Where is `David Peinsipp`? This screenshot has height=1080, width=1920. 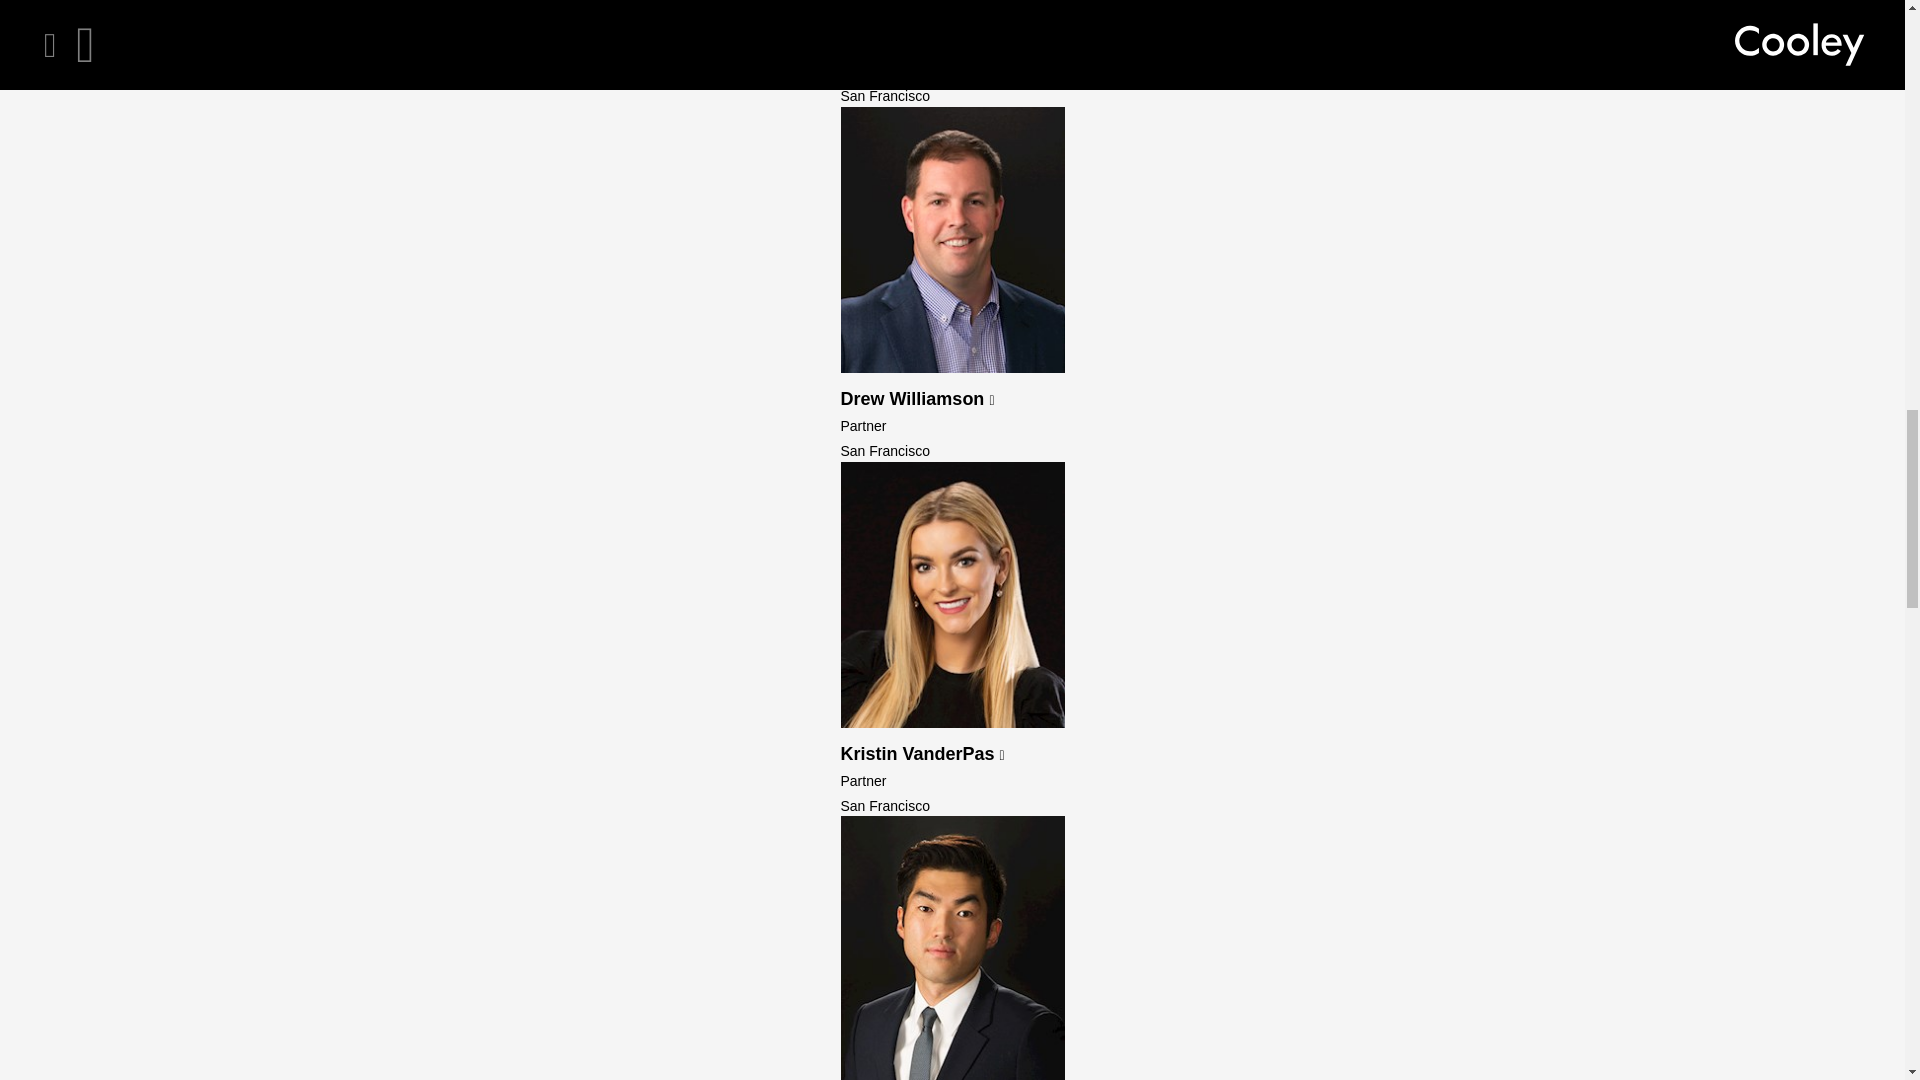
David Peinsipp is located at coordinates (910, 44).